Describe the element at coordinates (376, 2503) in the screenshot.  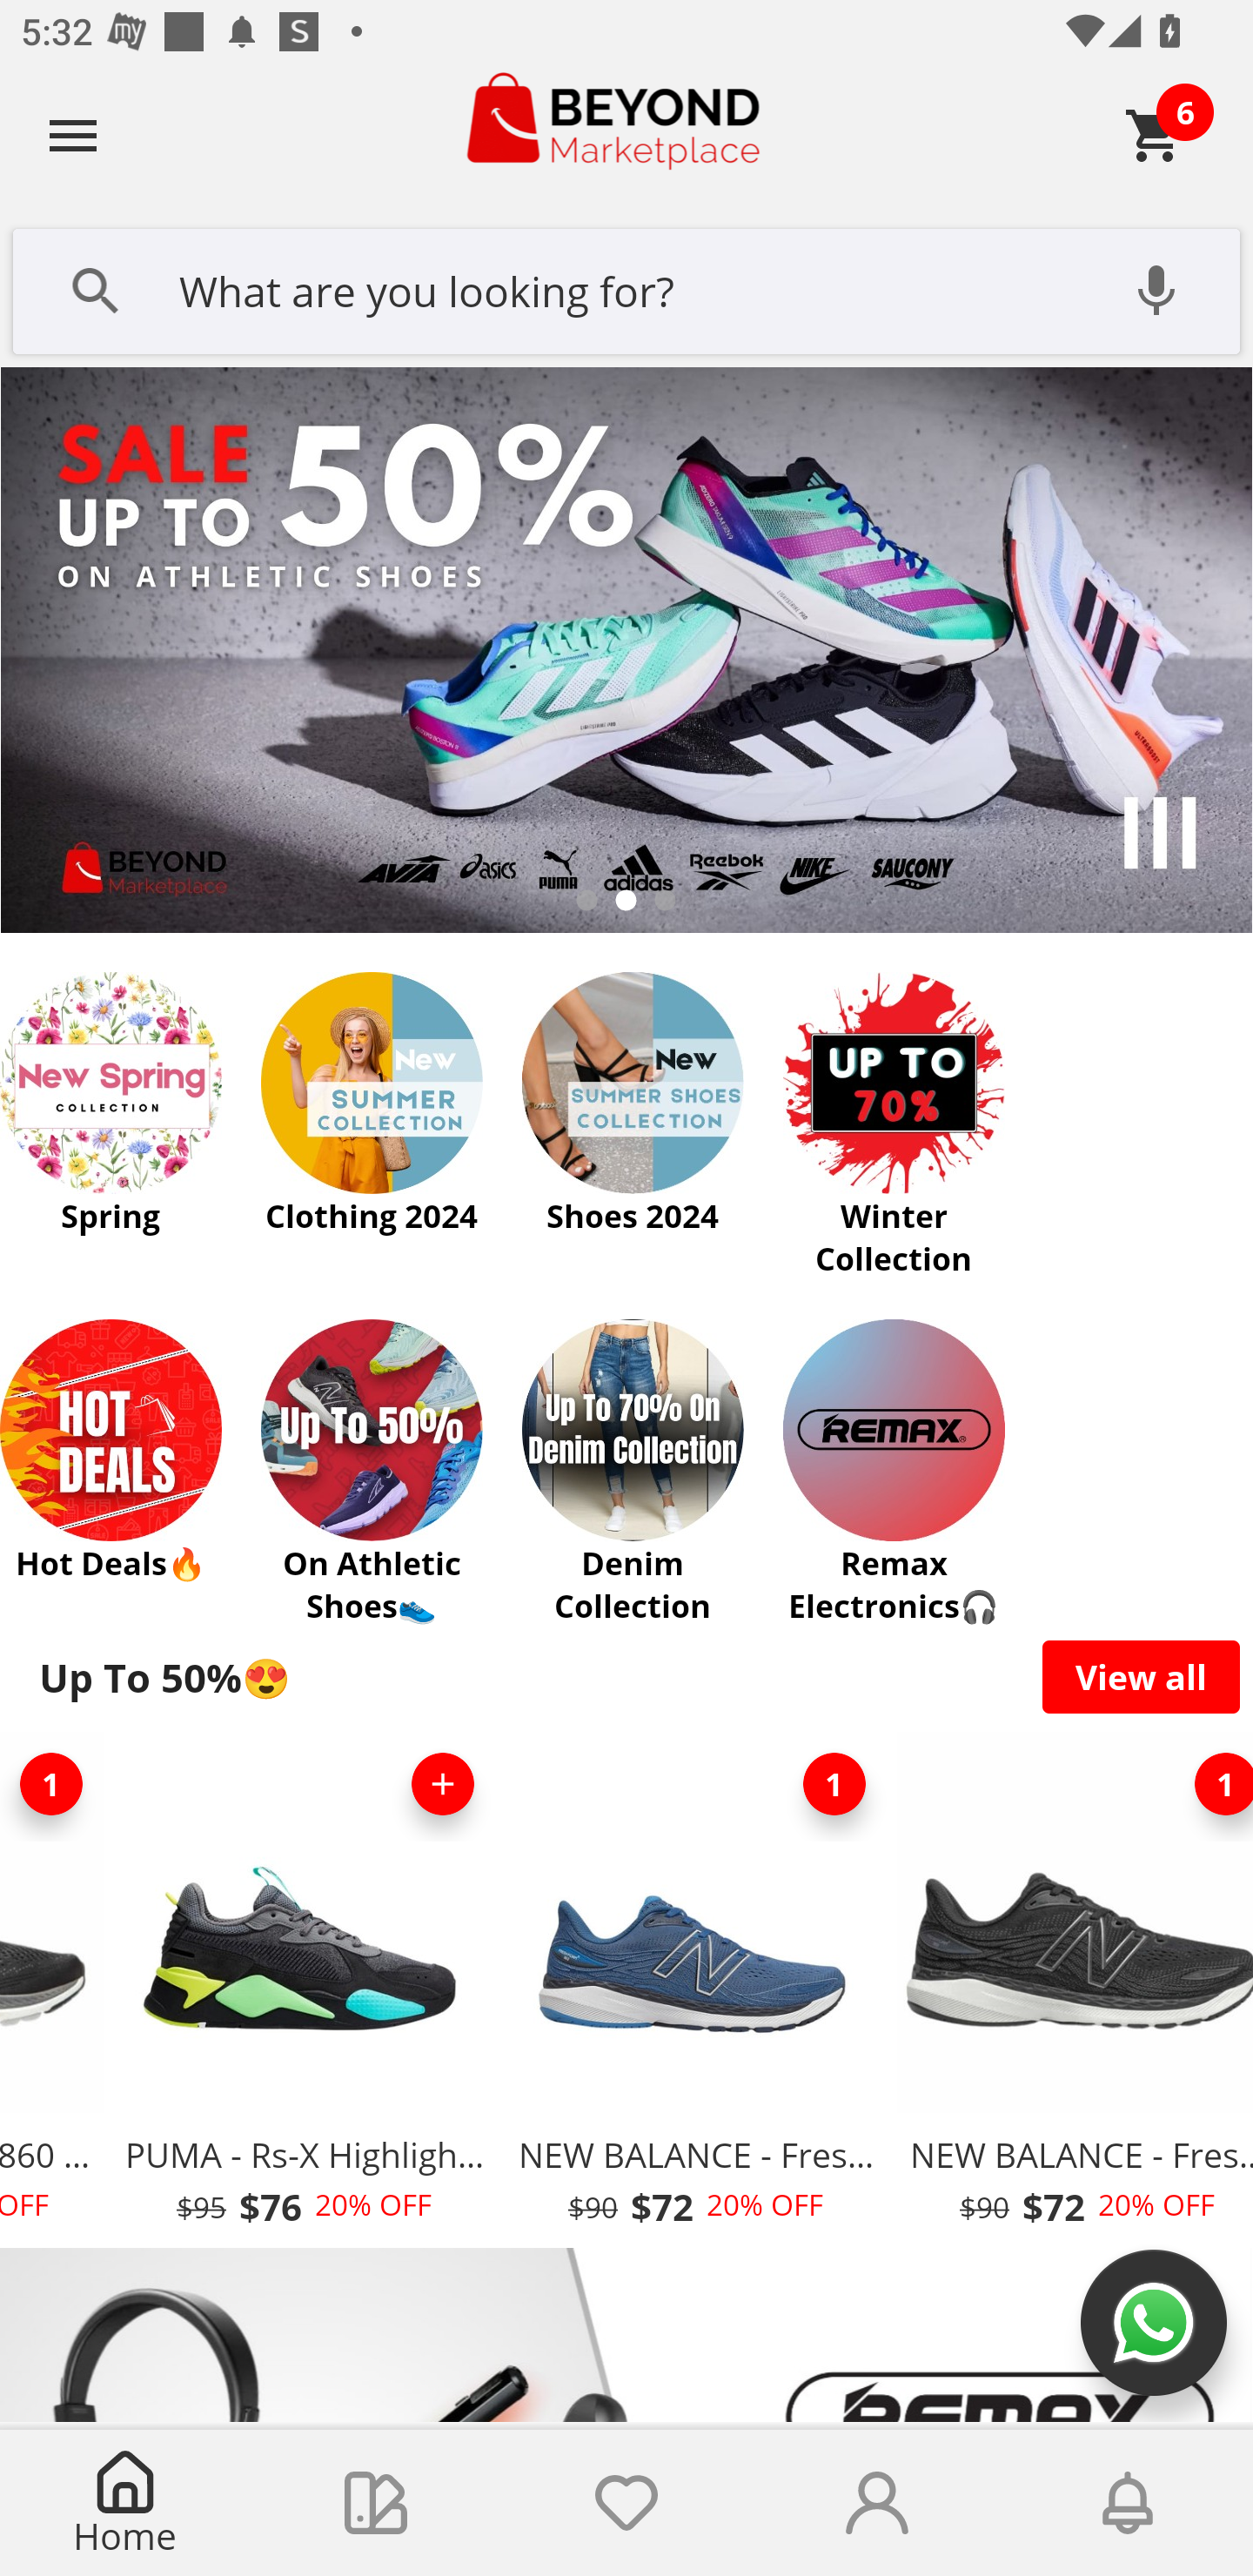
I see `Collections` at that location.